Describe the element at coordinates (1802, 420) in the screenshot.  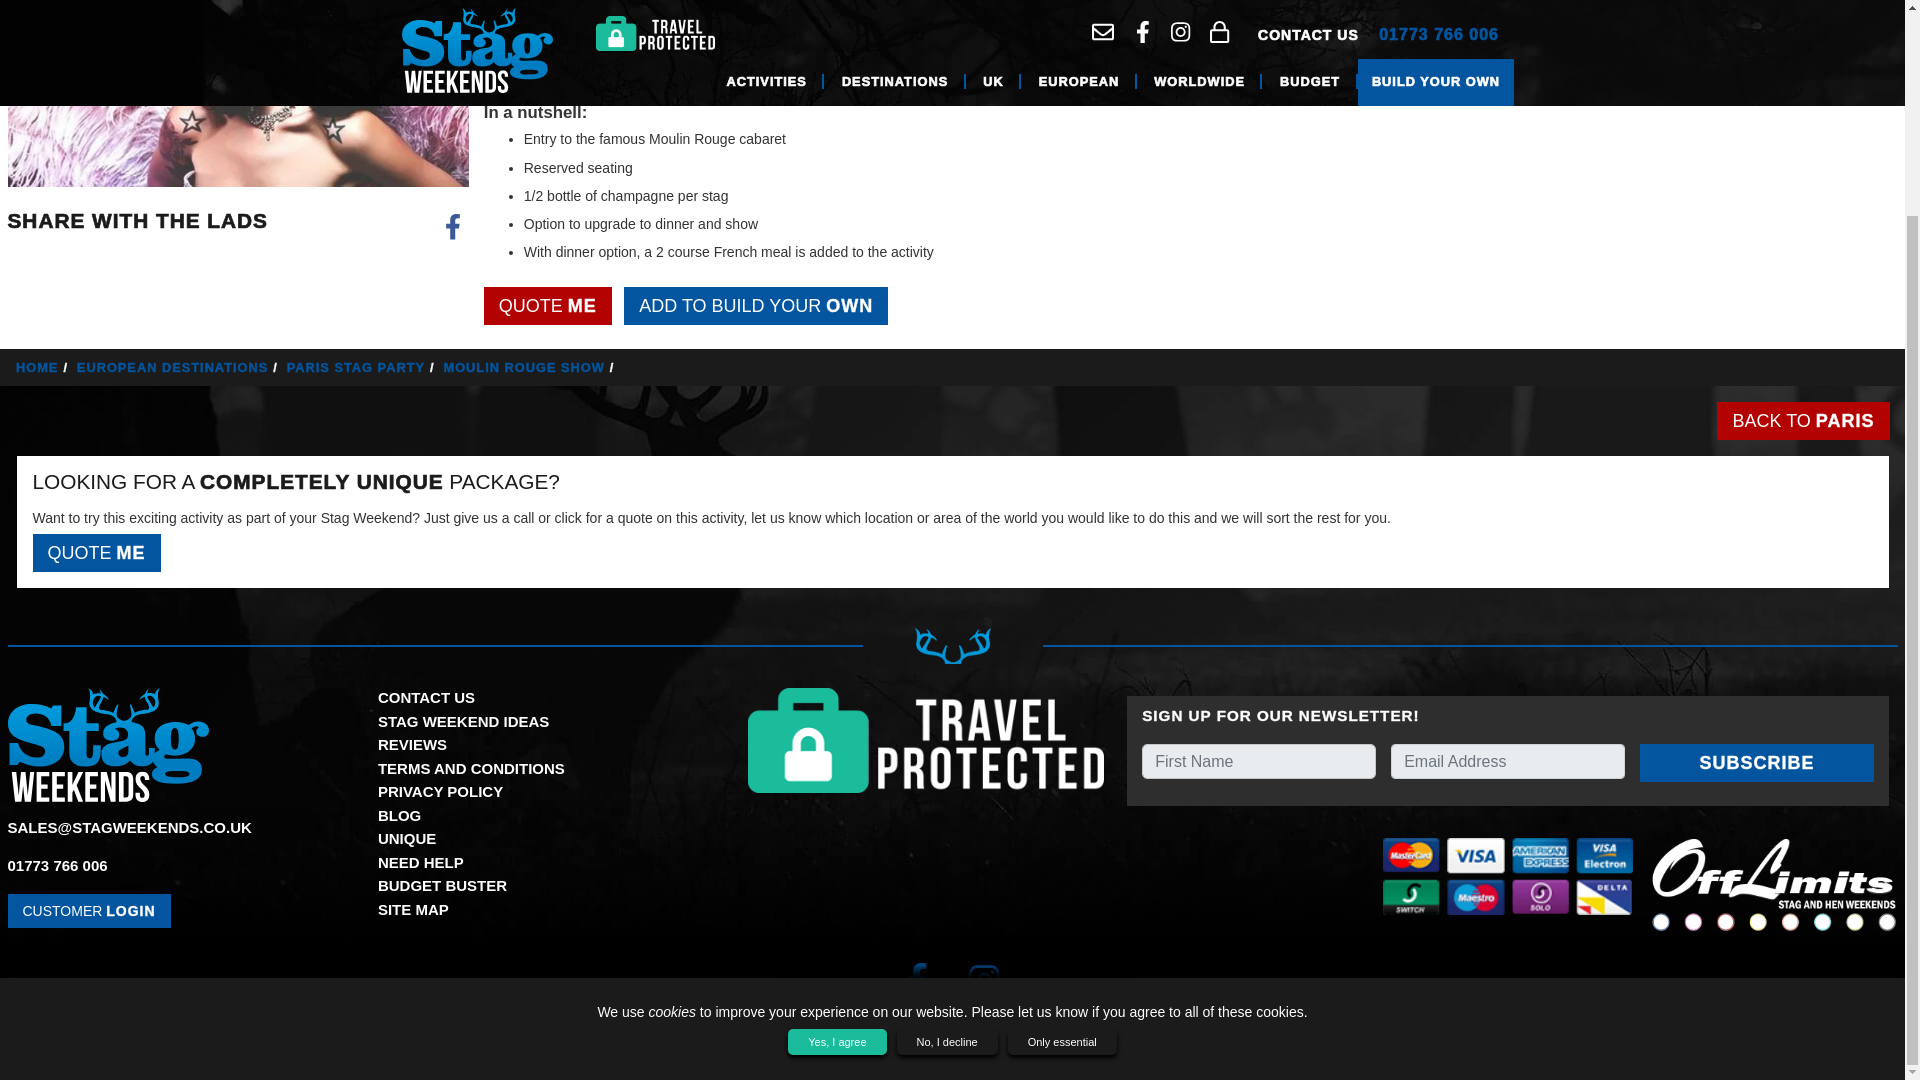
I see `BACK TO PARIS` at that location.